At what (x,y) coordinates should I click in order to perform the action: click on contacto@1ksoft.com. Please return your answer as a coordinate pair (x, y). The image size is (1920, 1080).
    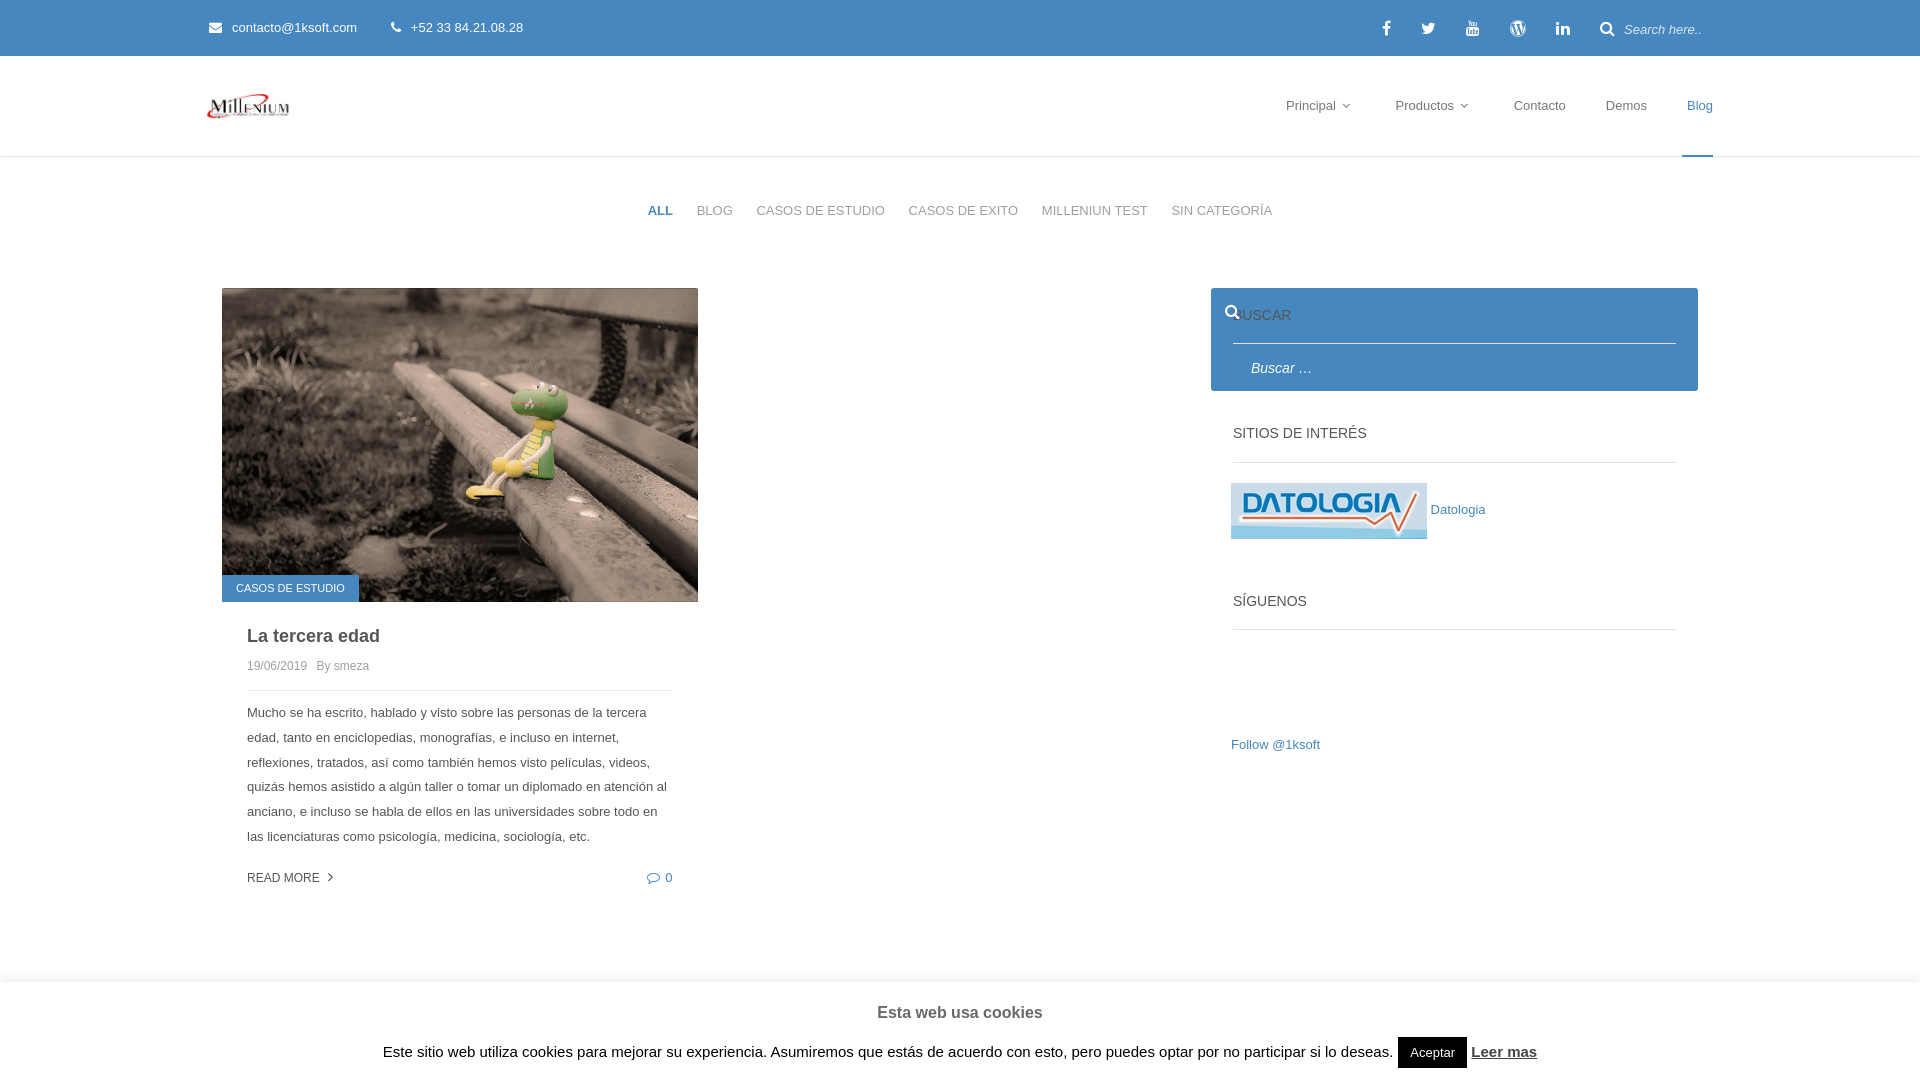
    Looking at the image, I should click on (298, 28).